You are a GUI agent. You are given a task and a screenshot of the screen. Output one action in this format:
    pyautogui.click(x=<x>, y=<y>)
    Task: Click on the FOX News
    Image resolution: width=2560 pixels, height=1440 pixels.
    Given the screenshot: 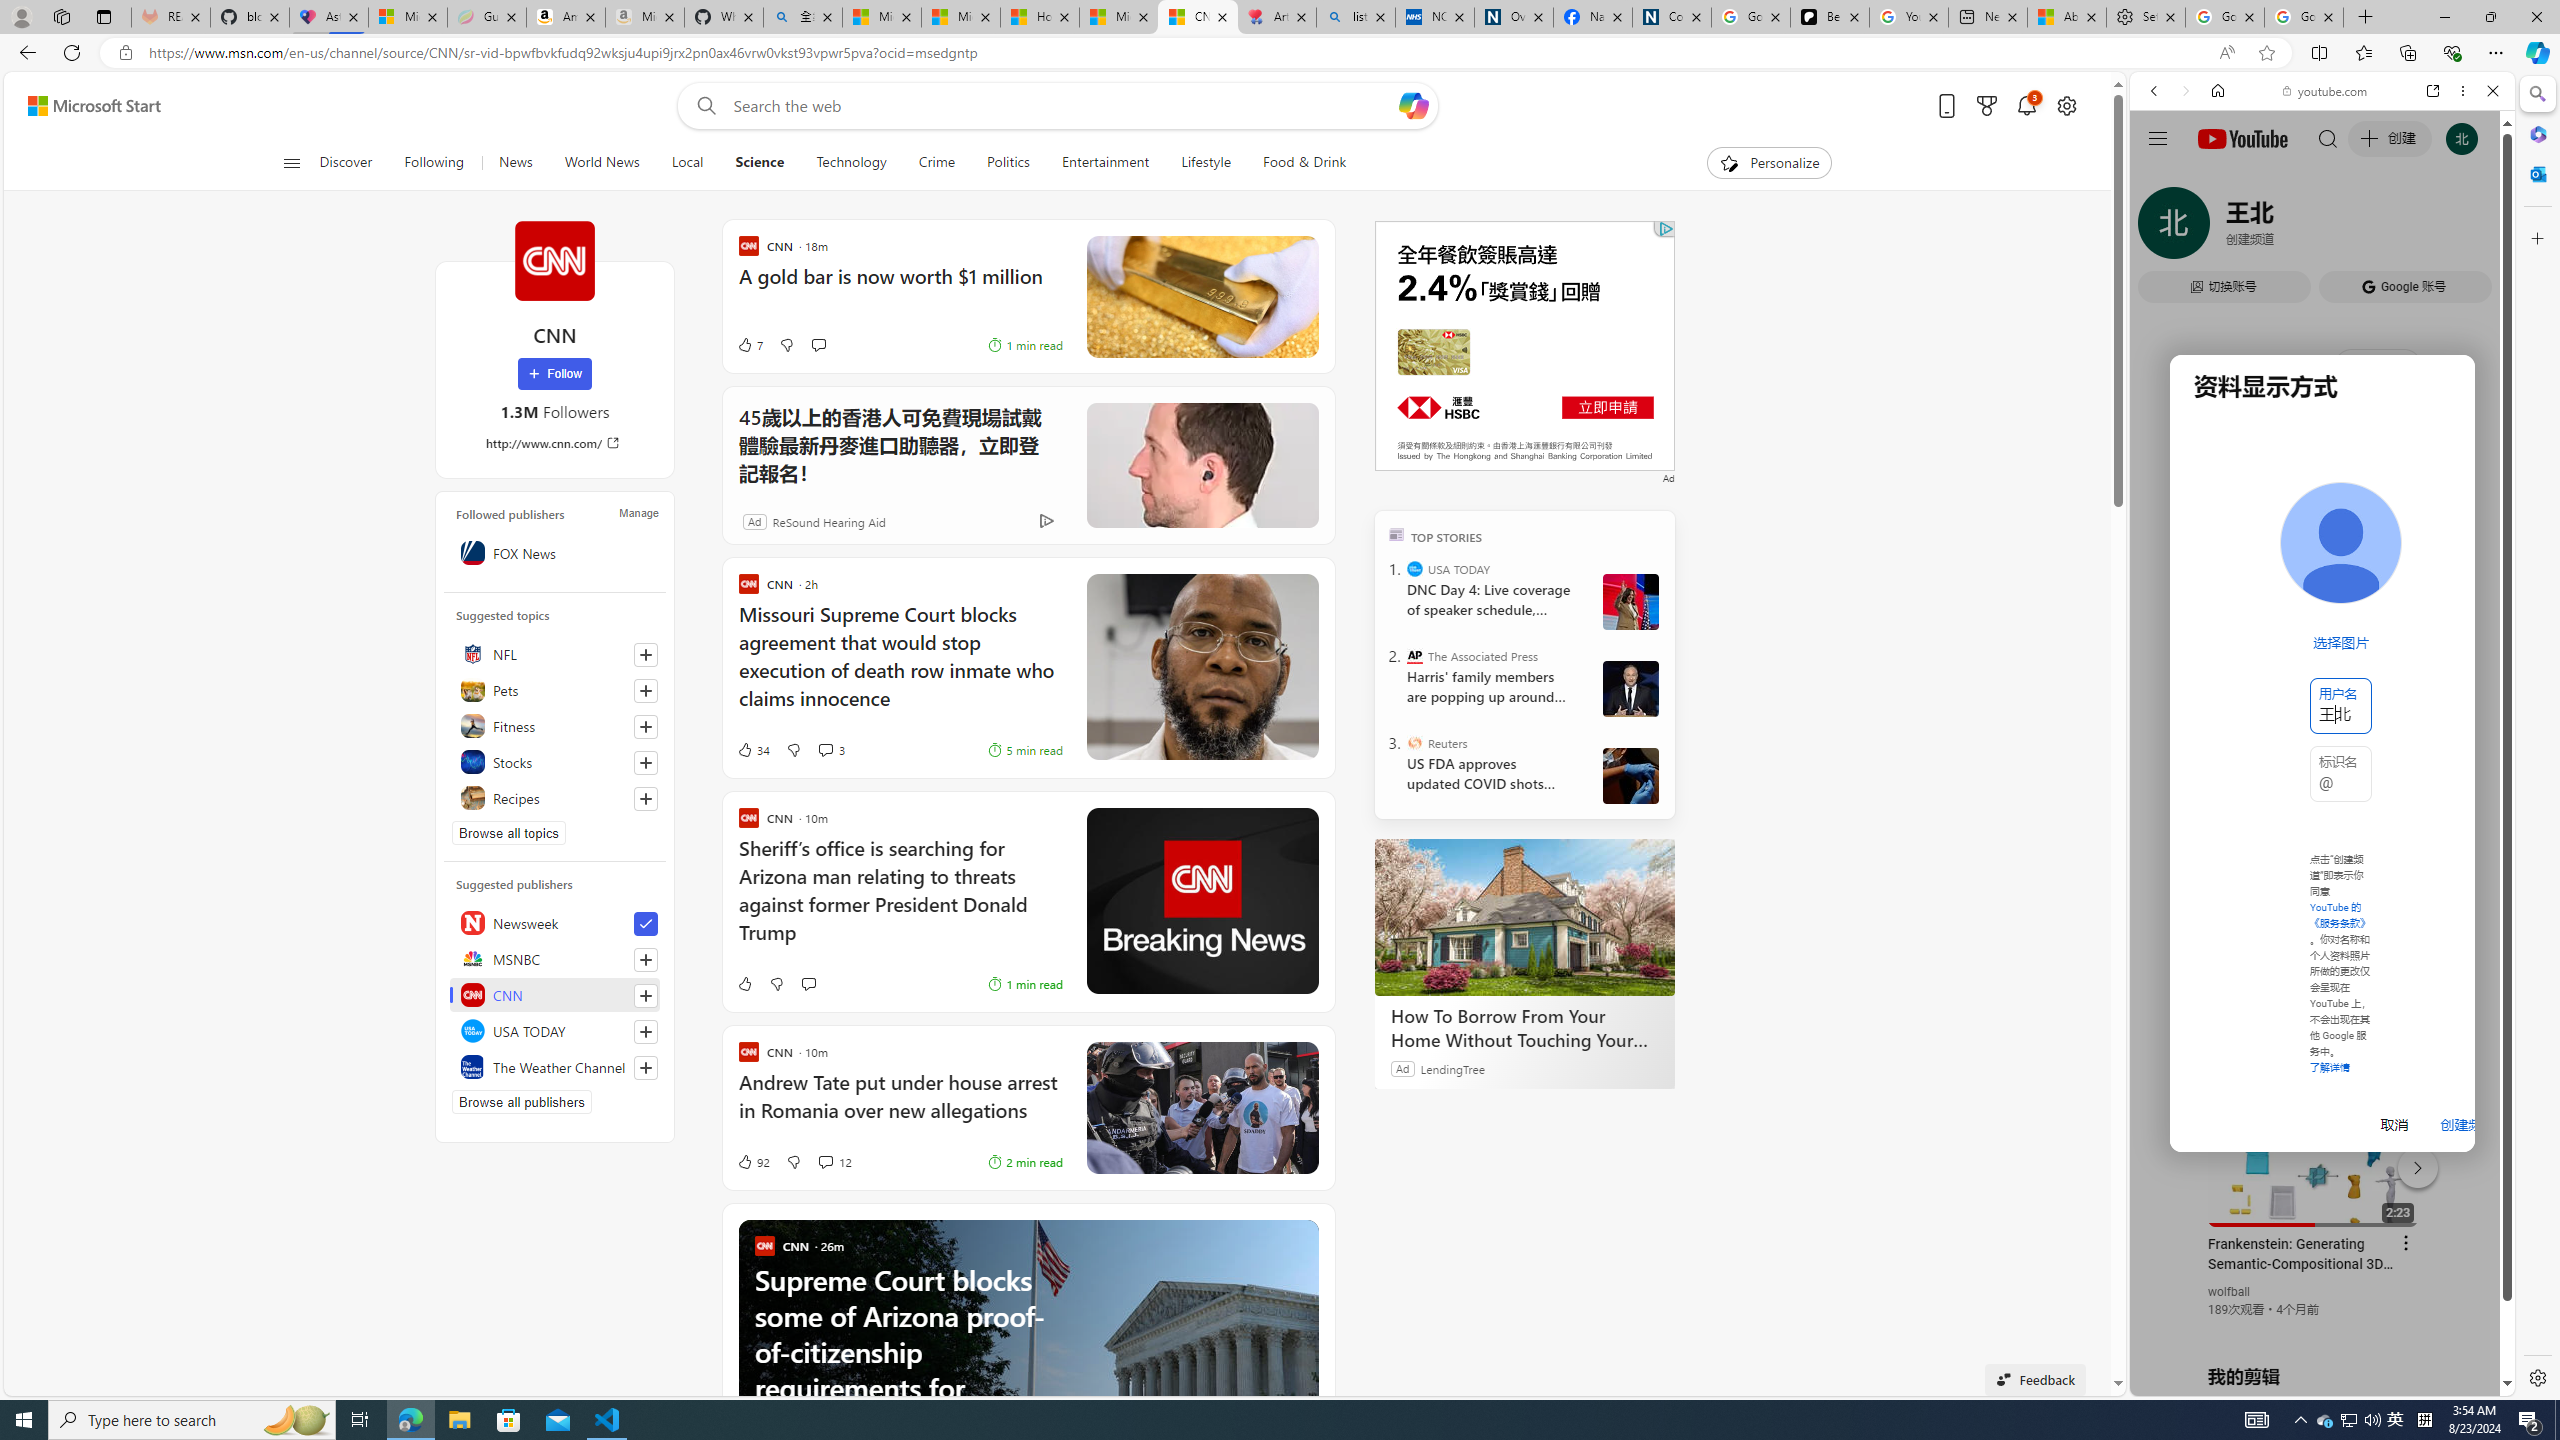 What is the action you would take?
    pyautogui.click(x=555, y=552)
    